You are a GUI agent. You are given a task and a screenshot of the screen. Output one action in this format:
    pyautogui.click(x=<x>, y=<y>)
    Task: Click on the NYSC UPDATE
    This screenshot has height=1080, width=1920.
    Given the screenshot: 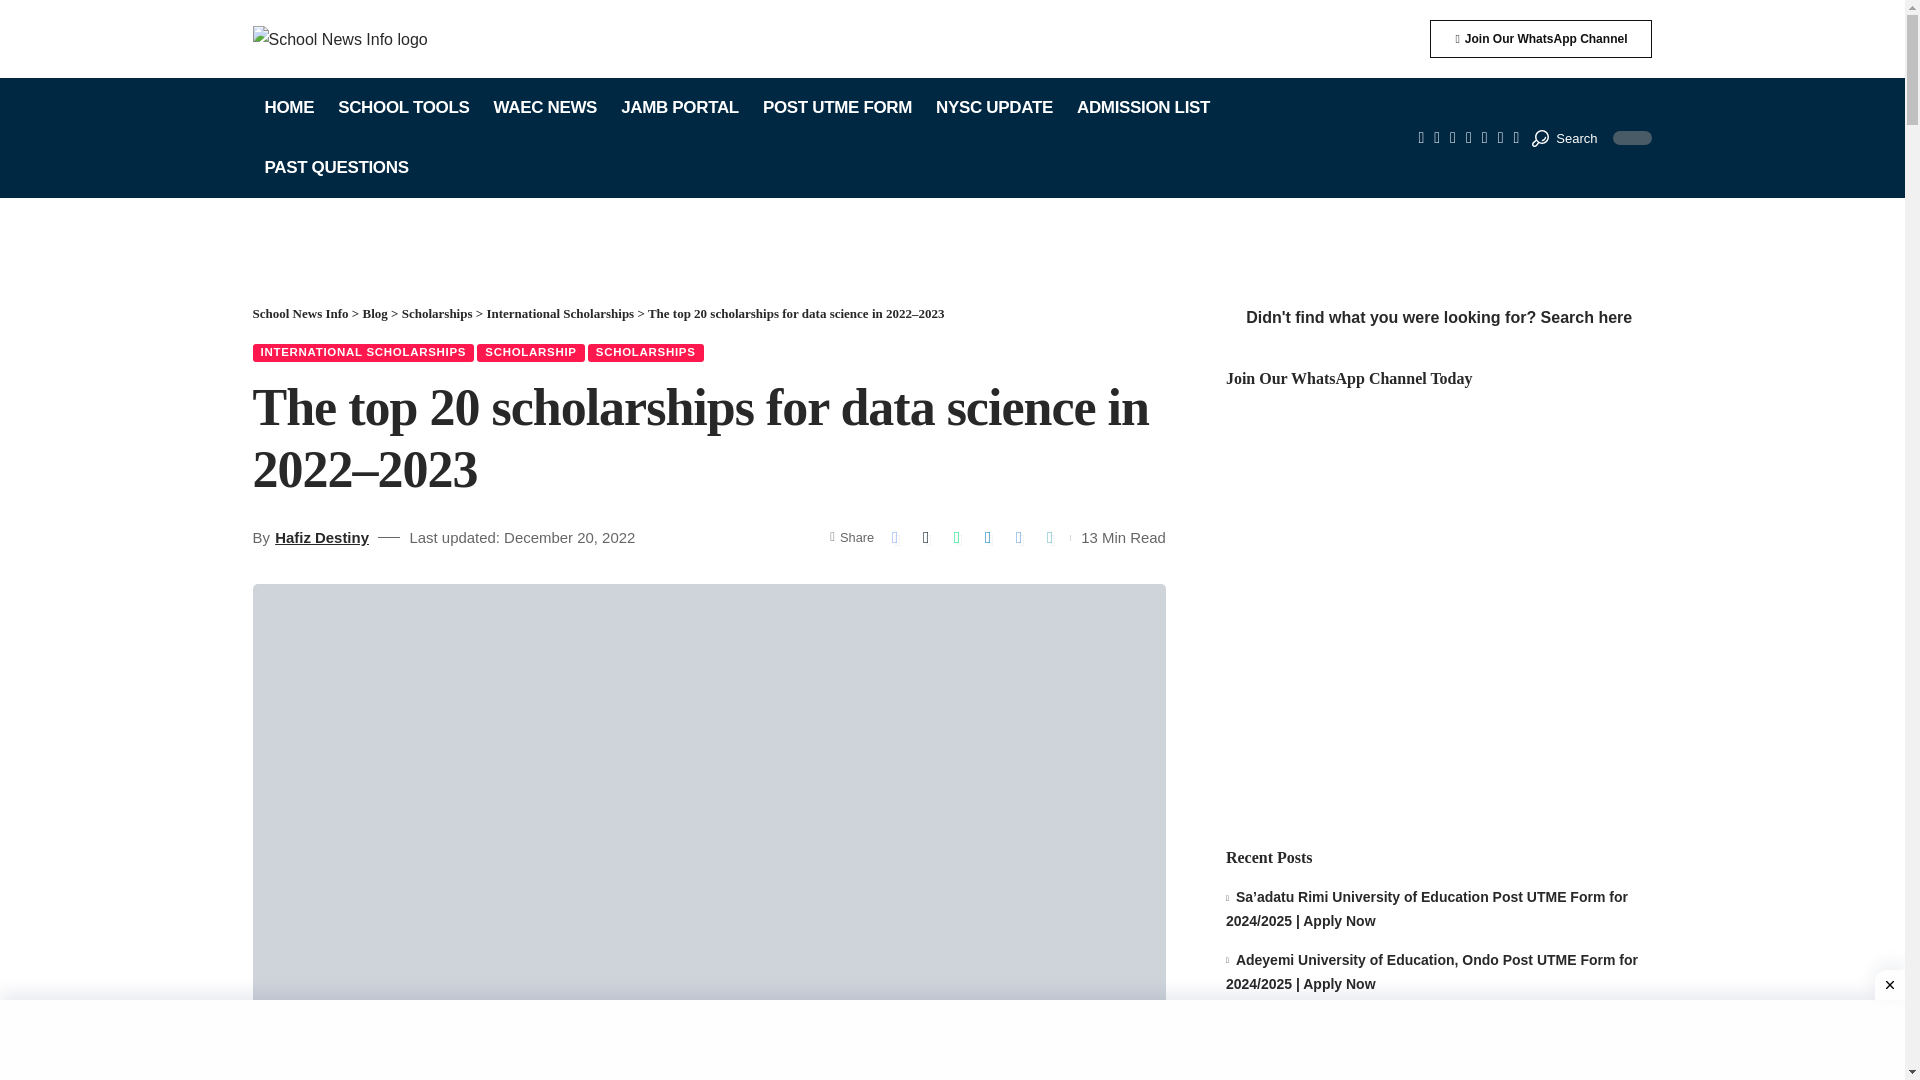 What is the action you would take?
    pyautogui.click(x=994, y=108)
    